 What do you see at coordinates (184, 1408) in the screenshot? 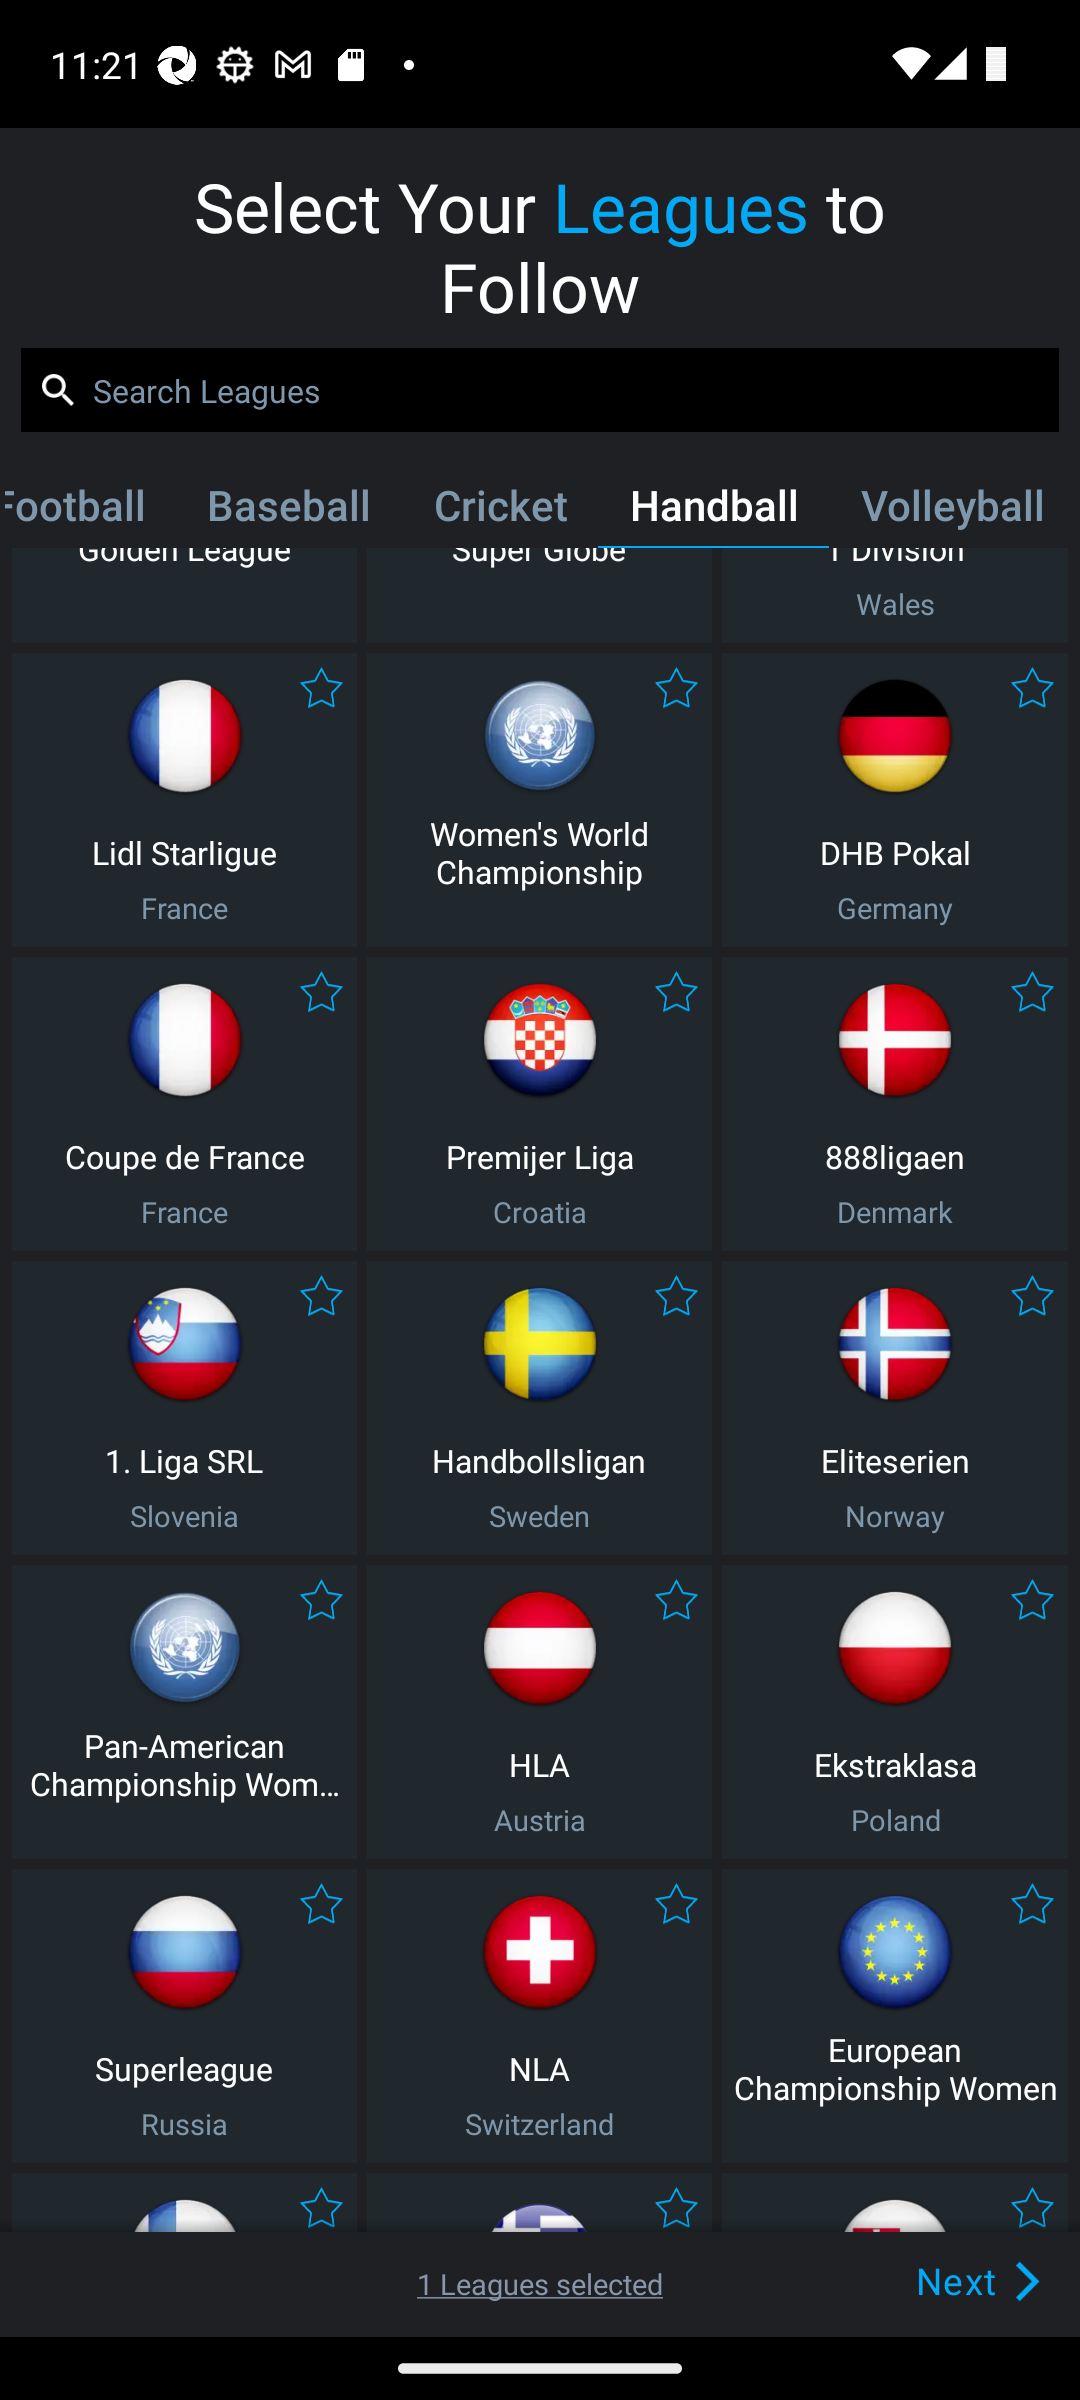
I see `1. Liga SRL Slovenia` at bounding box center [184, 1408].